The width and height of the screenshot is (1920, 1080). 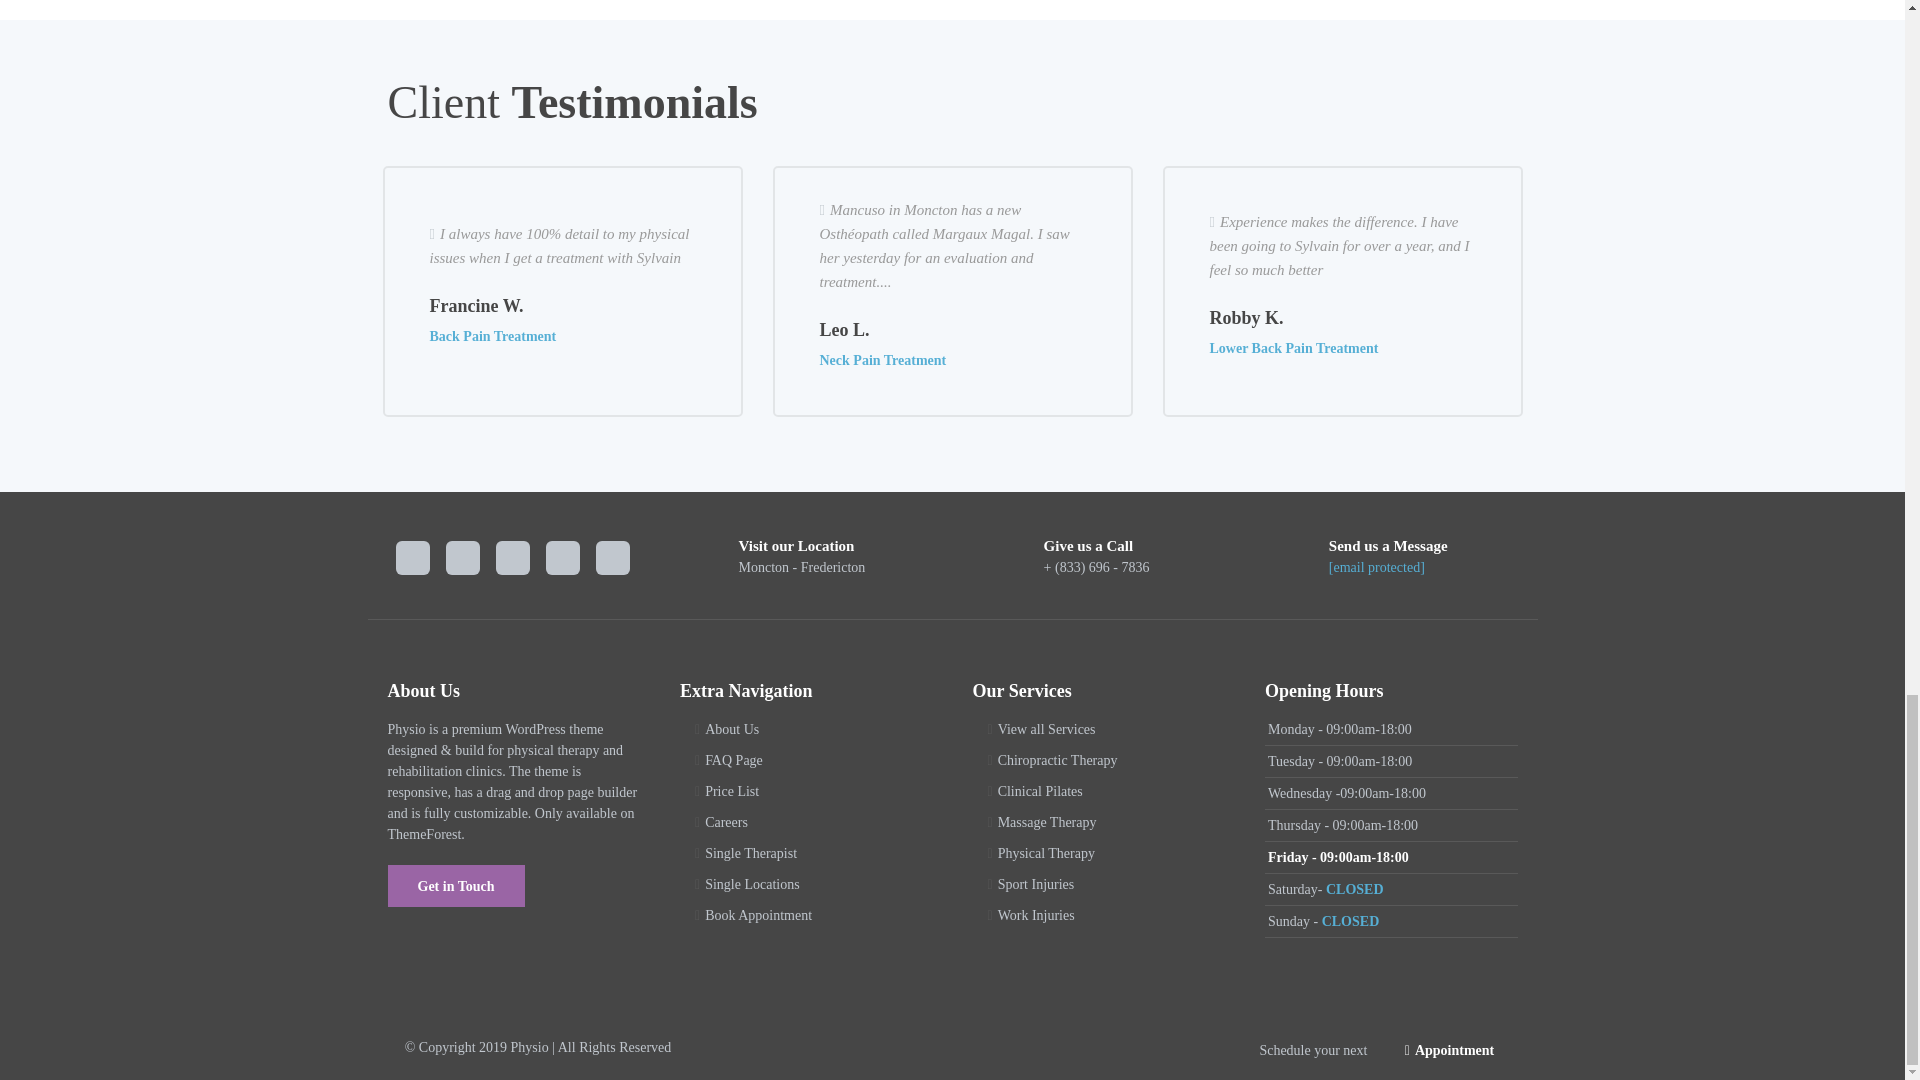 I want to click on Single Therapist, so click(x=750, y=852).